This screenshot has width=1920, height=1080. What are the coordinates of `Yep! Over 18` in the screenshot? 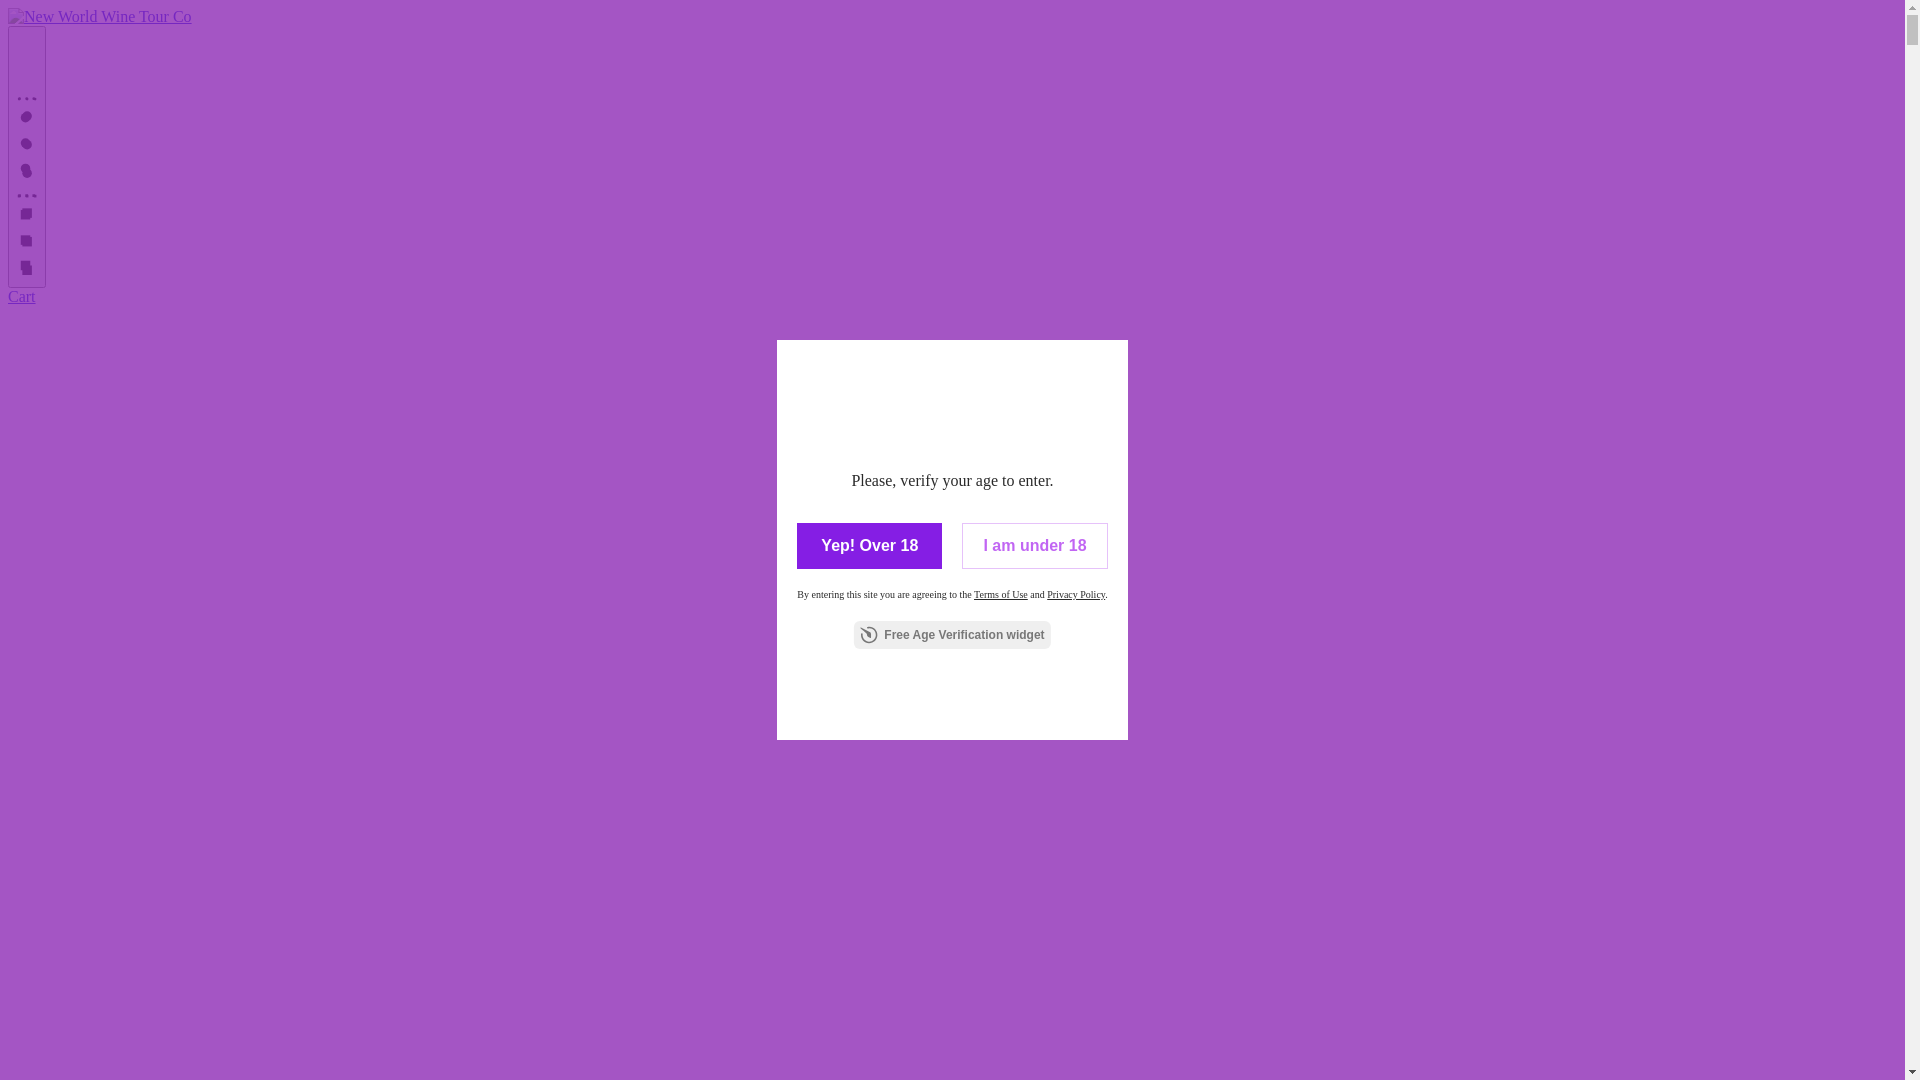 It's located at (870, 546).